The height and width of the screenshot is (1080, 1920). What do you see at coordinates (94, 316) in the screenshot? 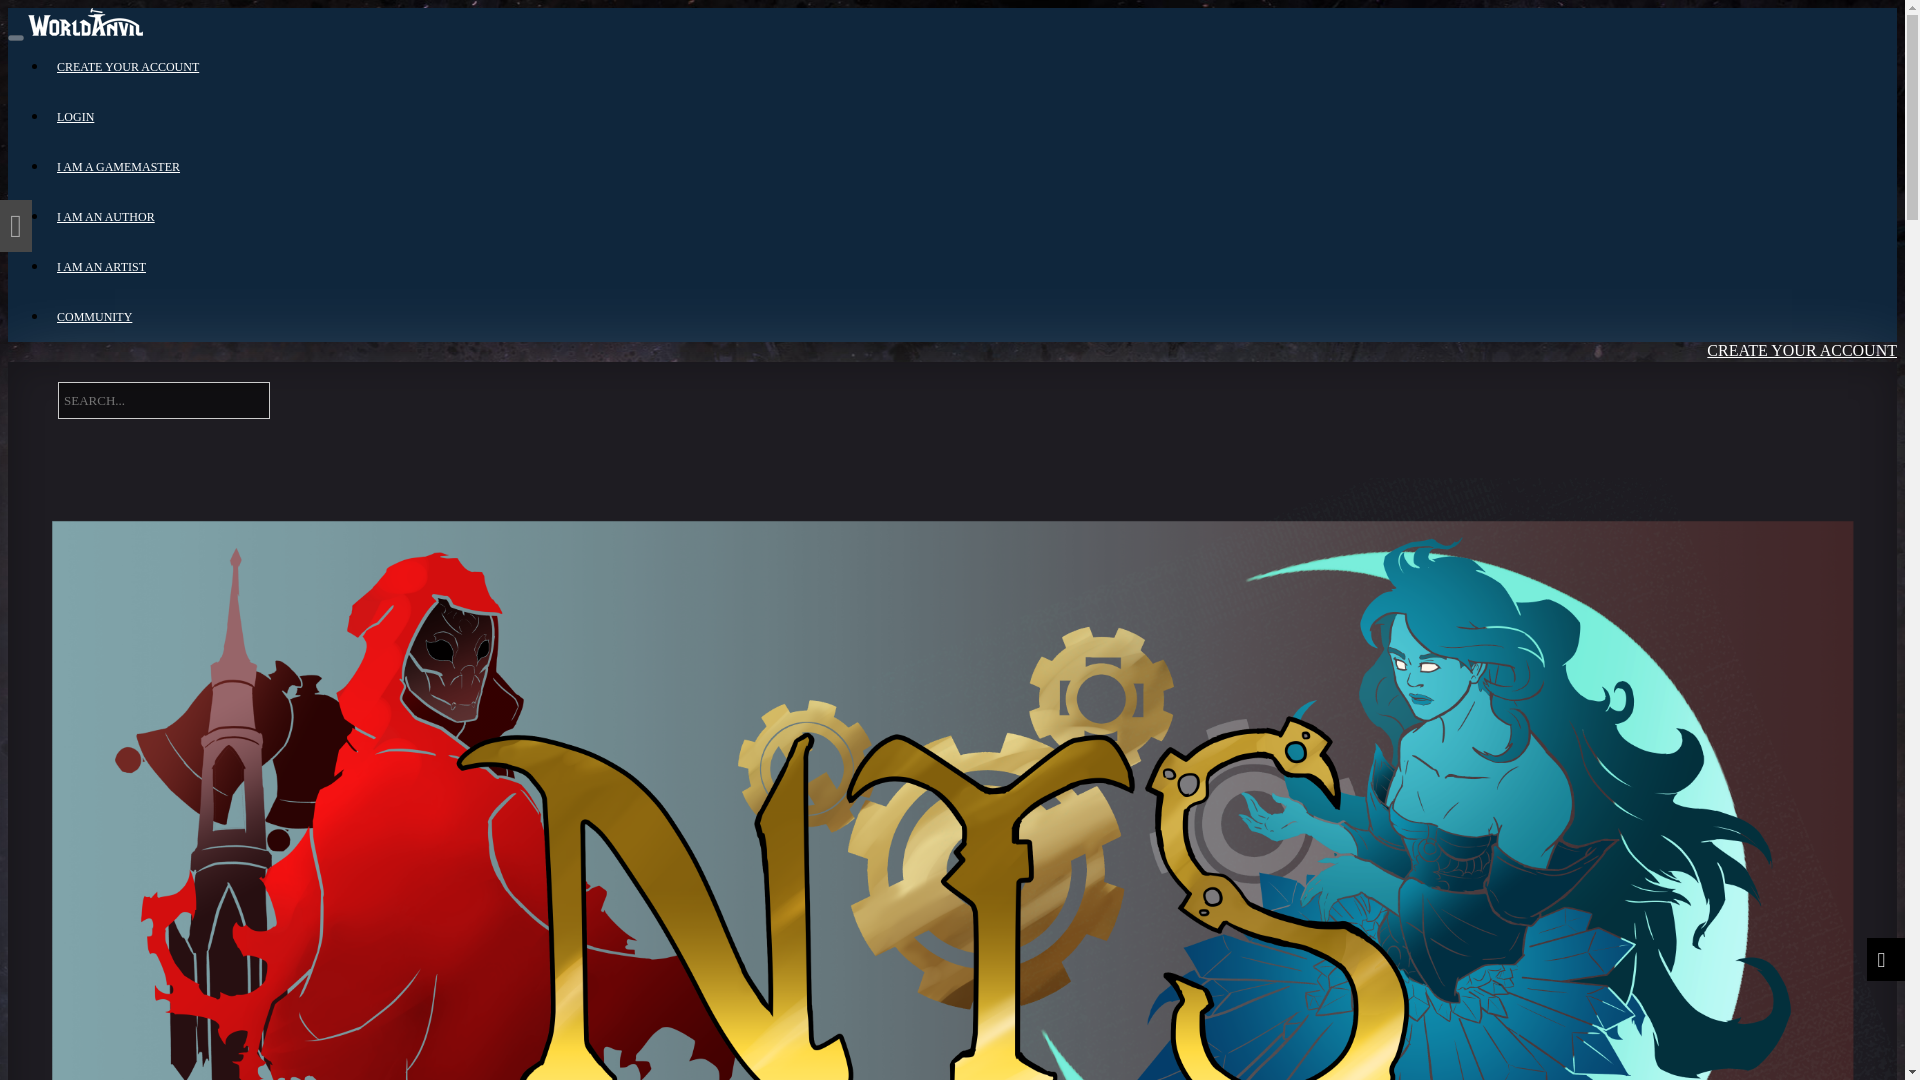
I see `COMMUNITY` at bounding box center [94, 316].